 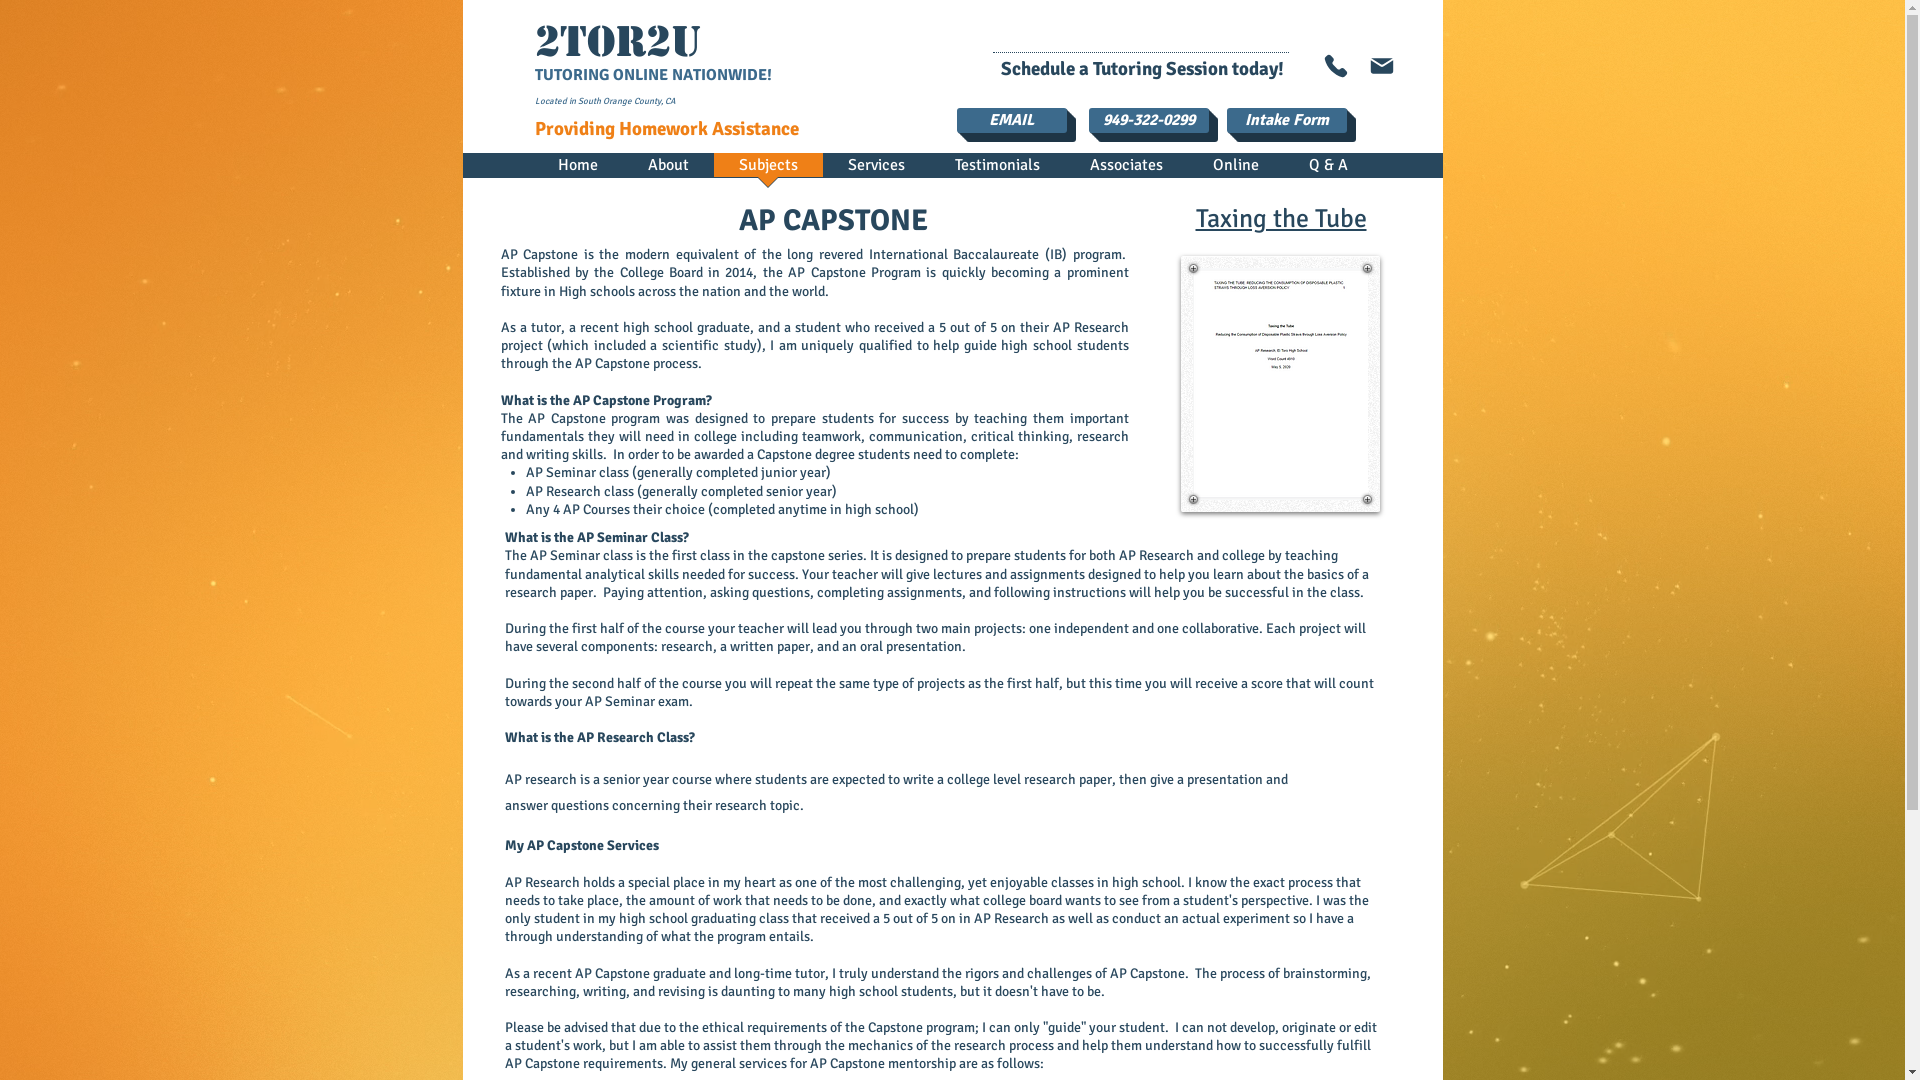 I want to click on Services, so click(x=876, y=172).